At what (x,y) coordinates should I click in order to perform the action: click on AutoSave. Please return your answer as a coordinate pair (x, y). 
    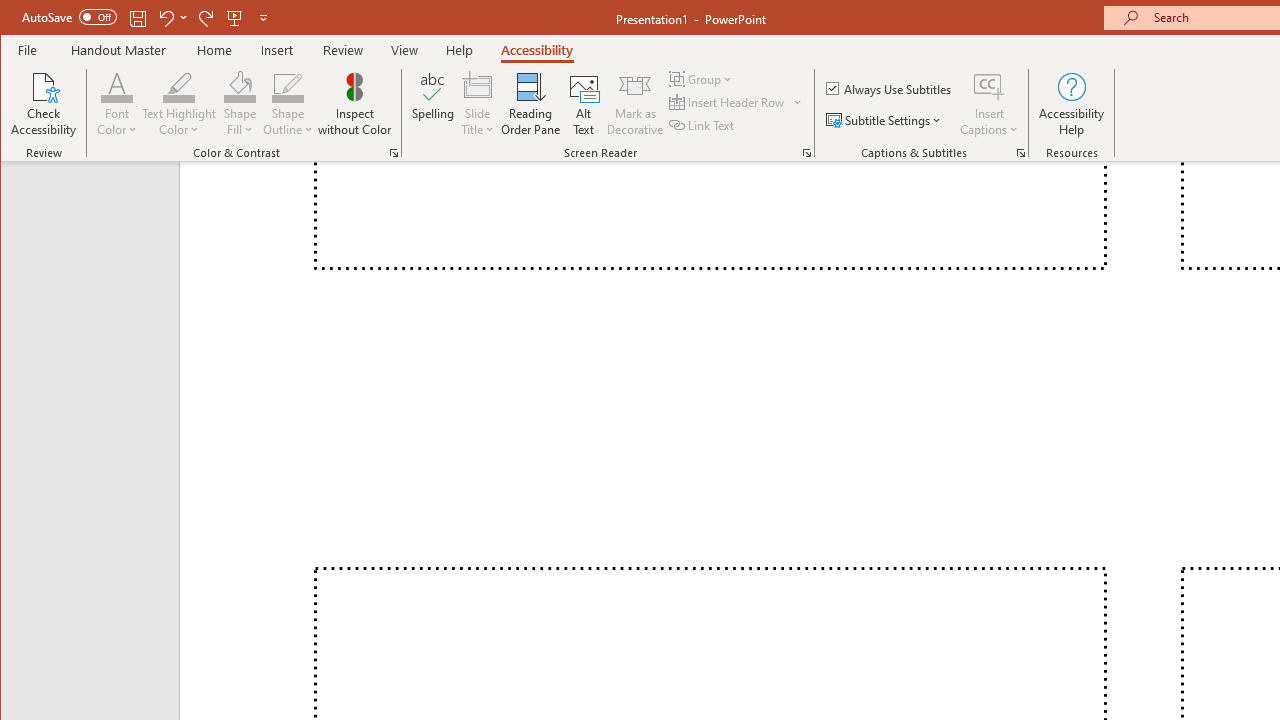
    Looking at the image, I should click on (68, 16).